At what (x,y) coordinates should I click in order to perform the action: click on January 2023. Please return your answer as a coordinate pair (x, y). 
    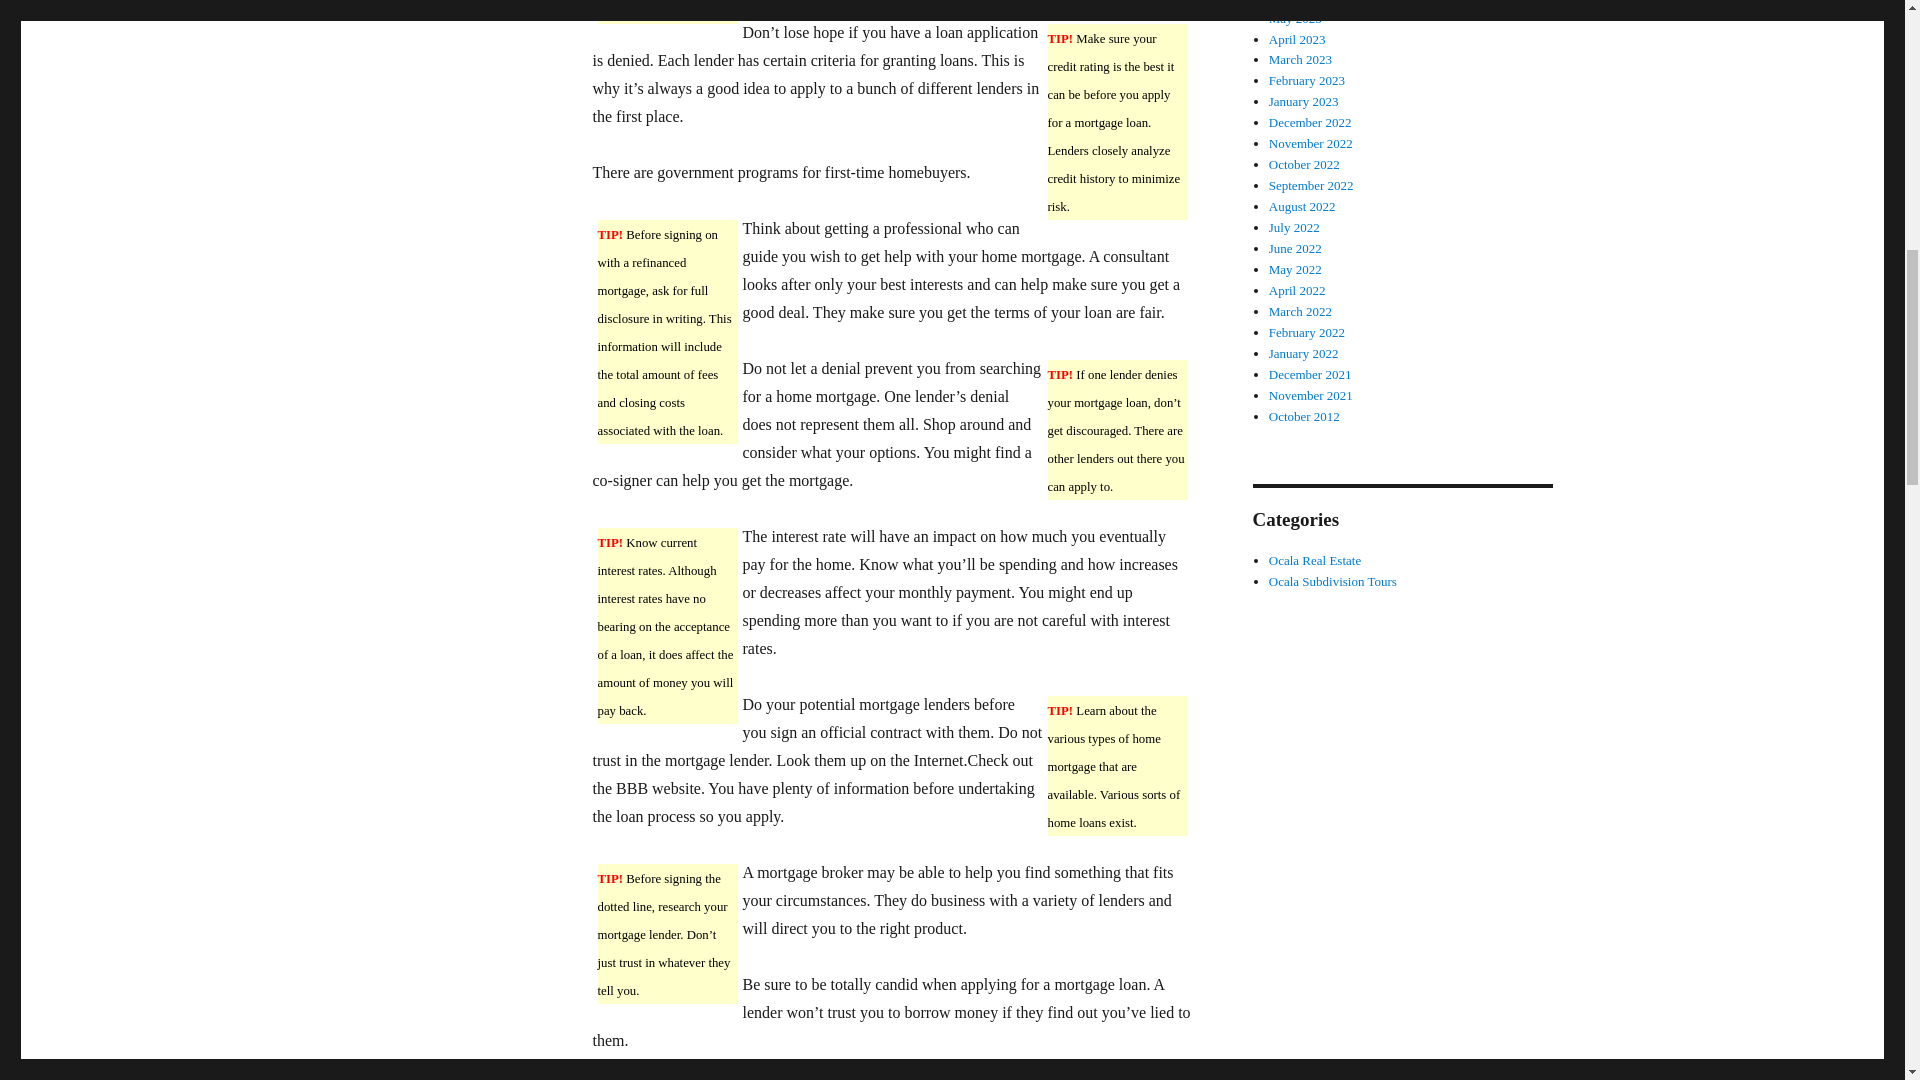
    Looking at the image, I should click on (1304, 101).